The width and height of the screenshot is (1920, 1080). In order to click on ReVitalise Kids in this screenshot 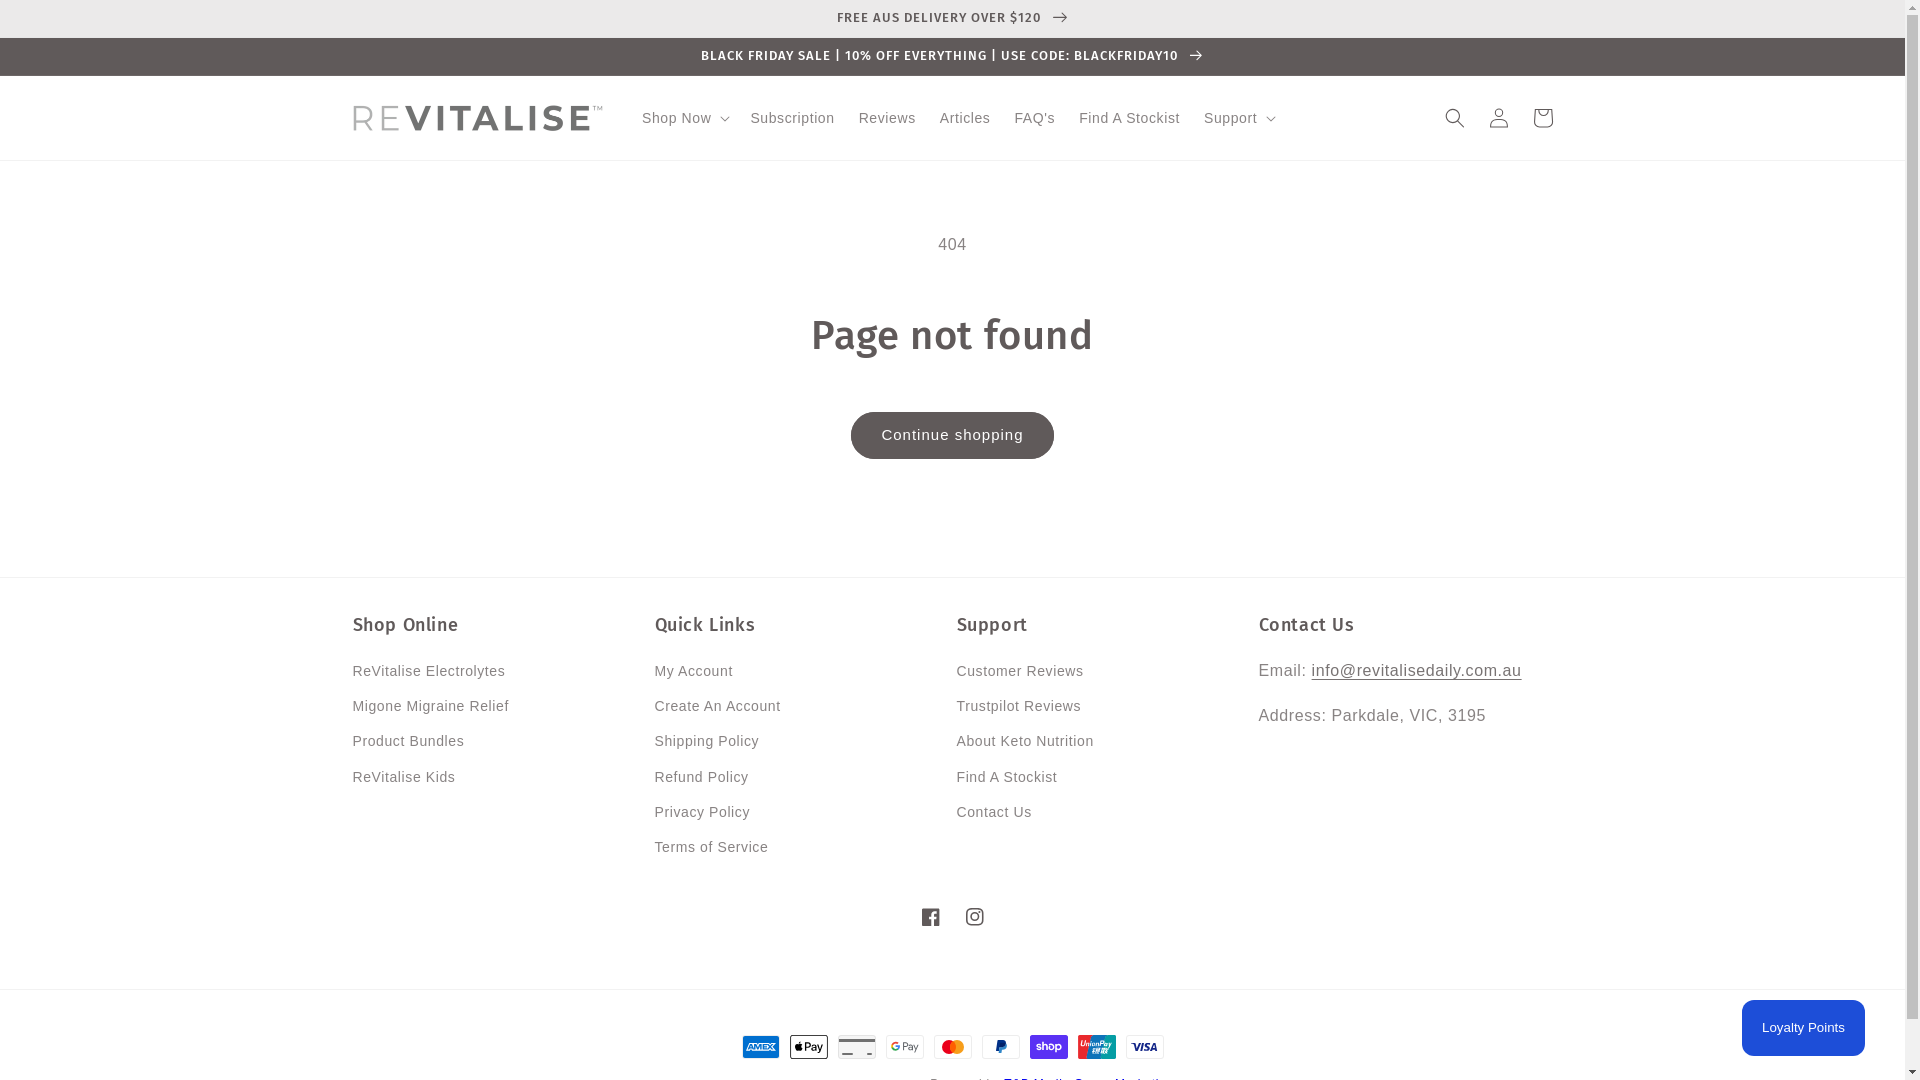, I will do `click(404, 778)`.